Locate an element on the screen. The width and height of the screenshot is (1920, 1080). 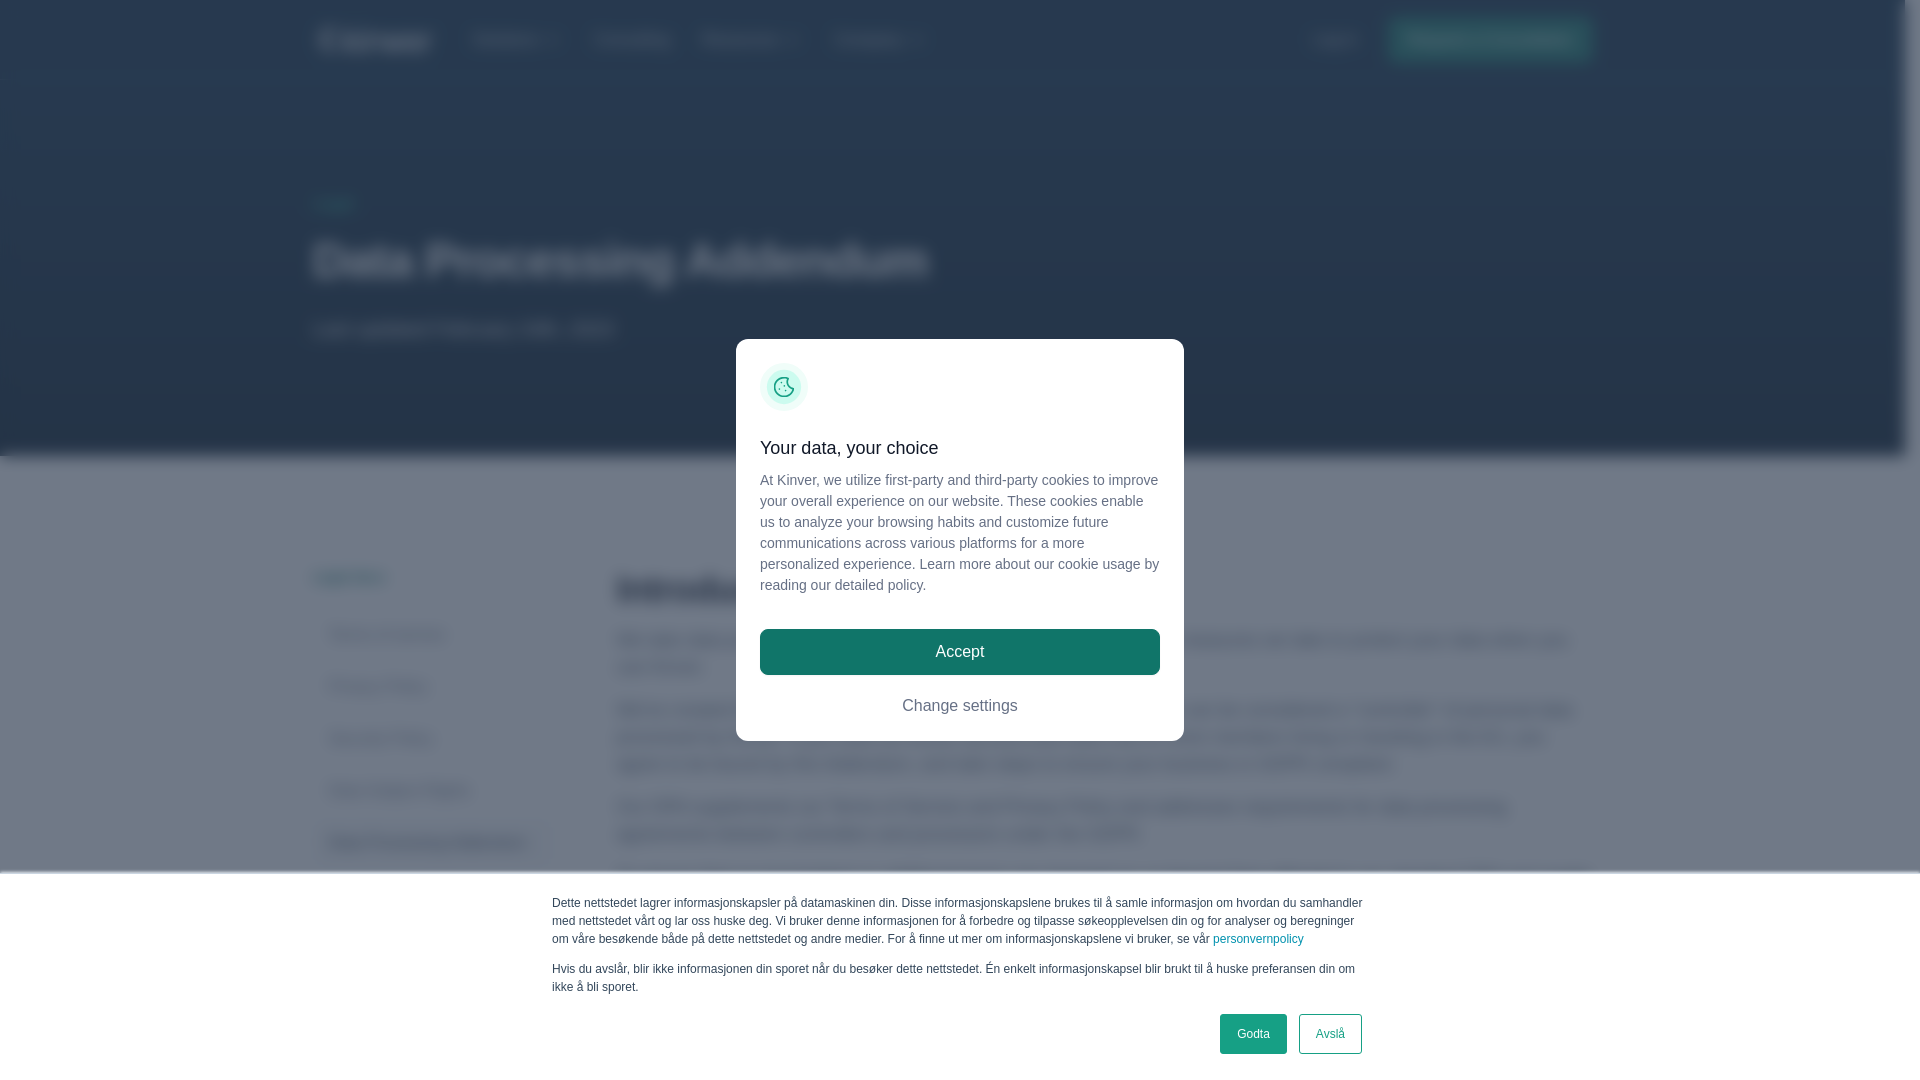
List of Sub-processors is located at coordinates (432, 946).